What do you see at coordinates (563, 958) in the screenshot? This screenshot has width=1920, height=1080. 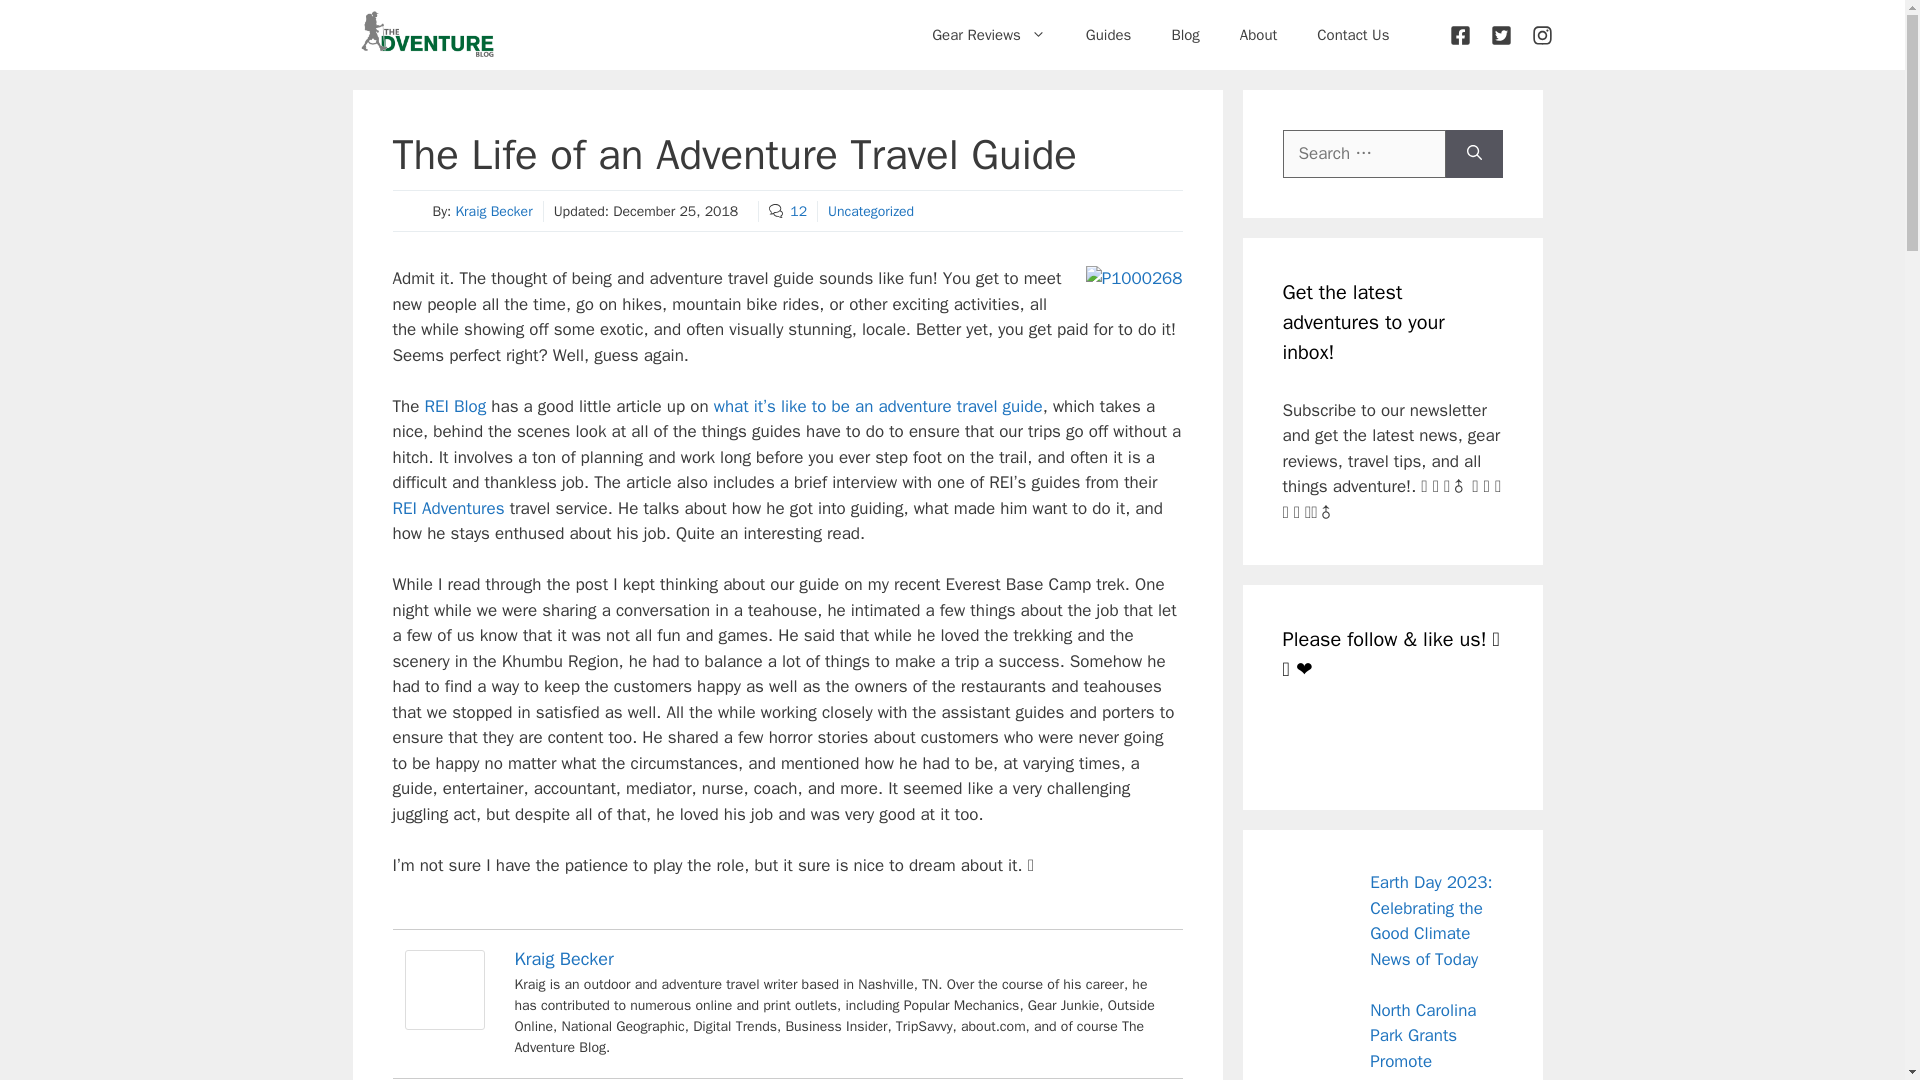 I see `Kraig Becker` at bounding box center [563, 958].